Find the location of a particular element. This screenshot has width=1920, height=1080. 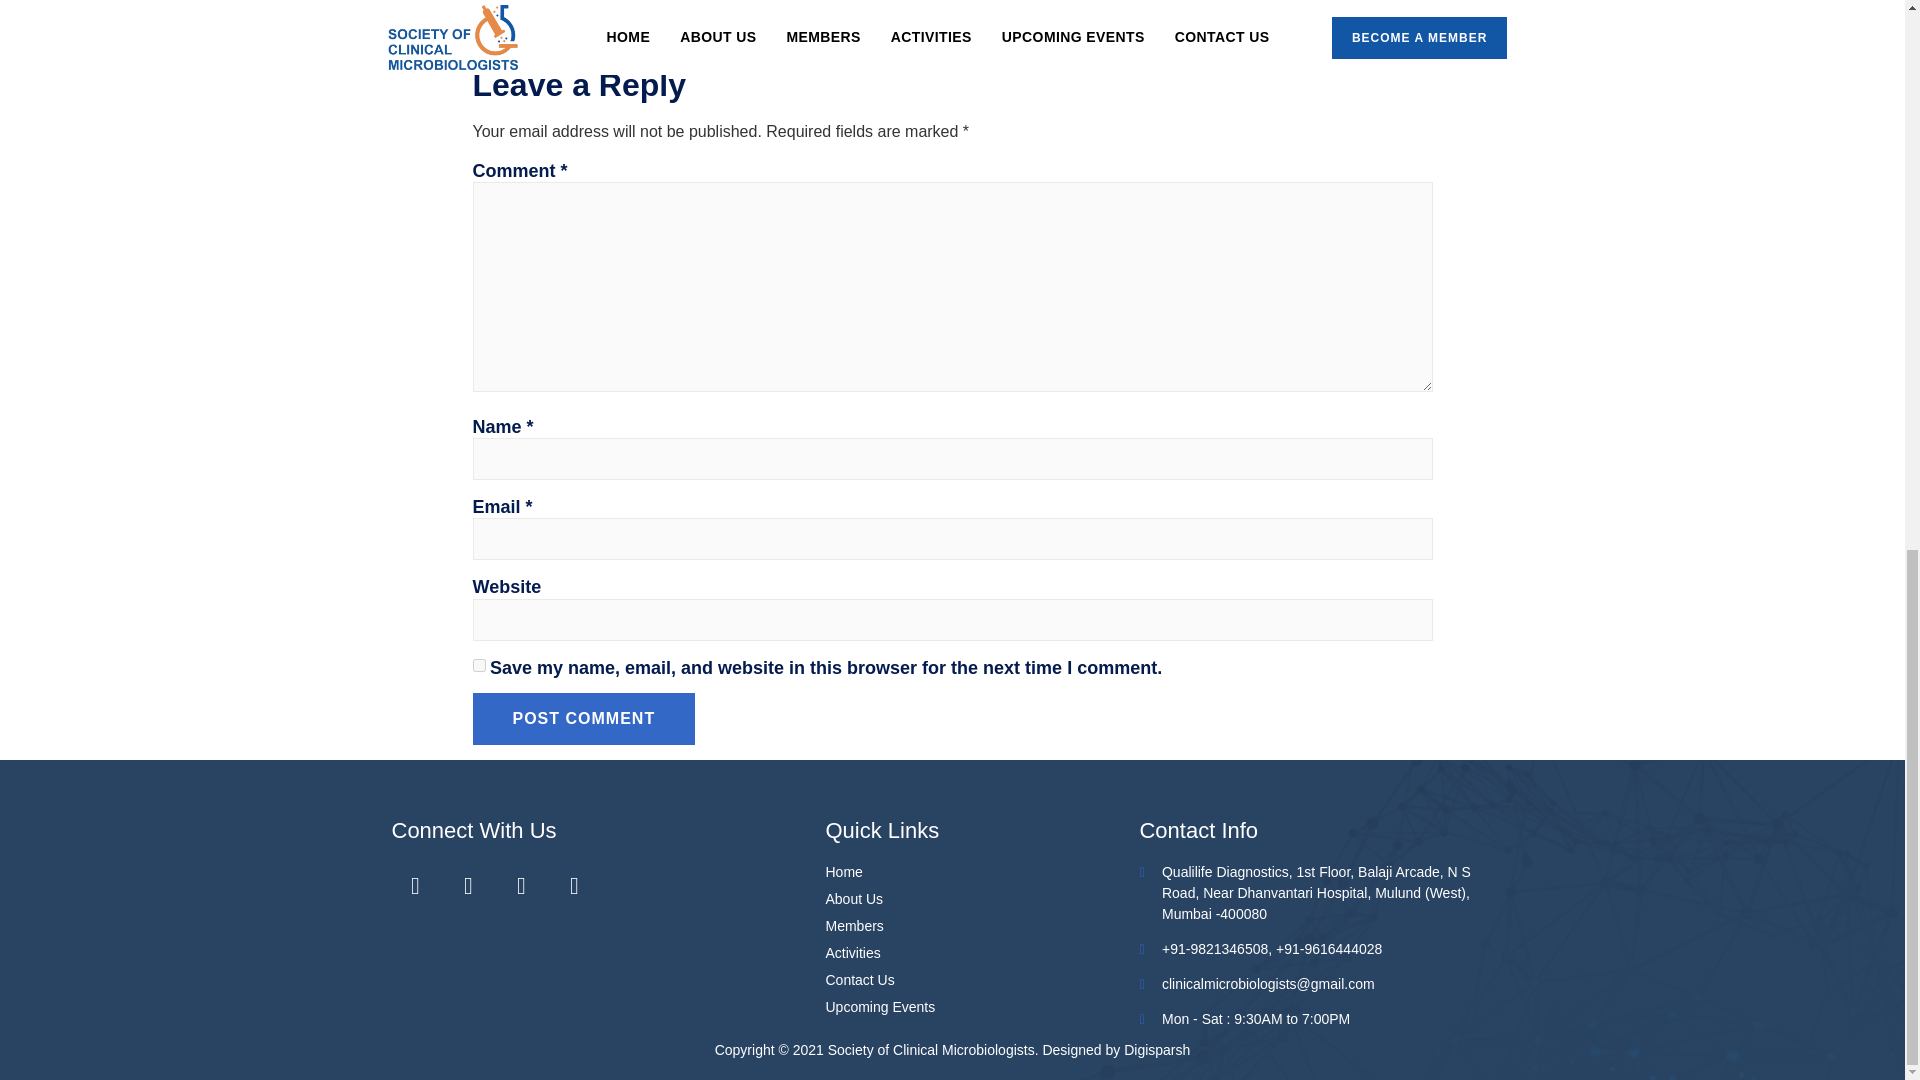

yes is located at coordinates (478, 664).